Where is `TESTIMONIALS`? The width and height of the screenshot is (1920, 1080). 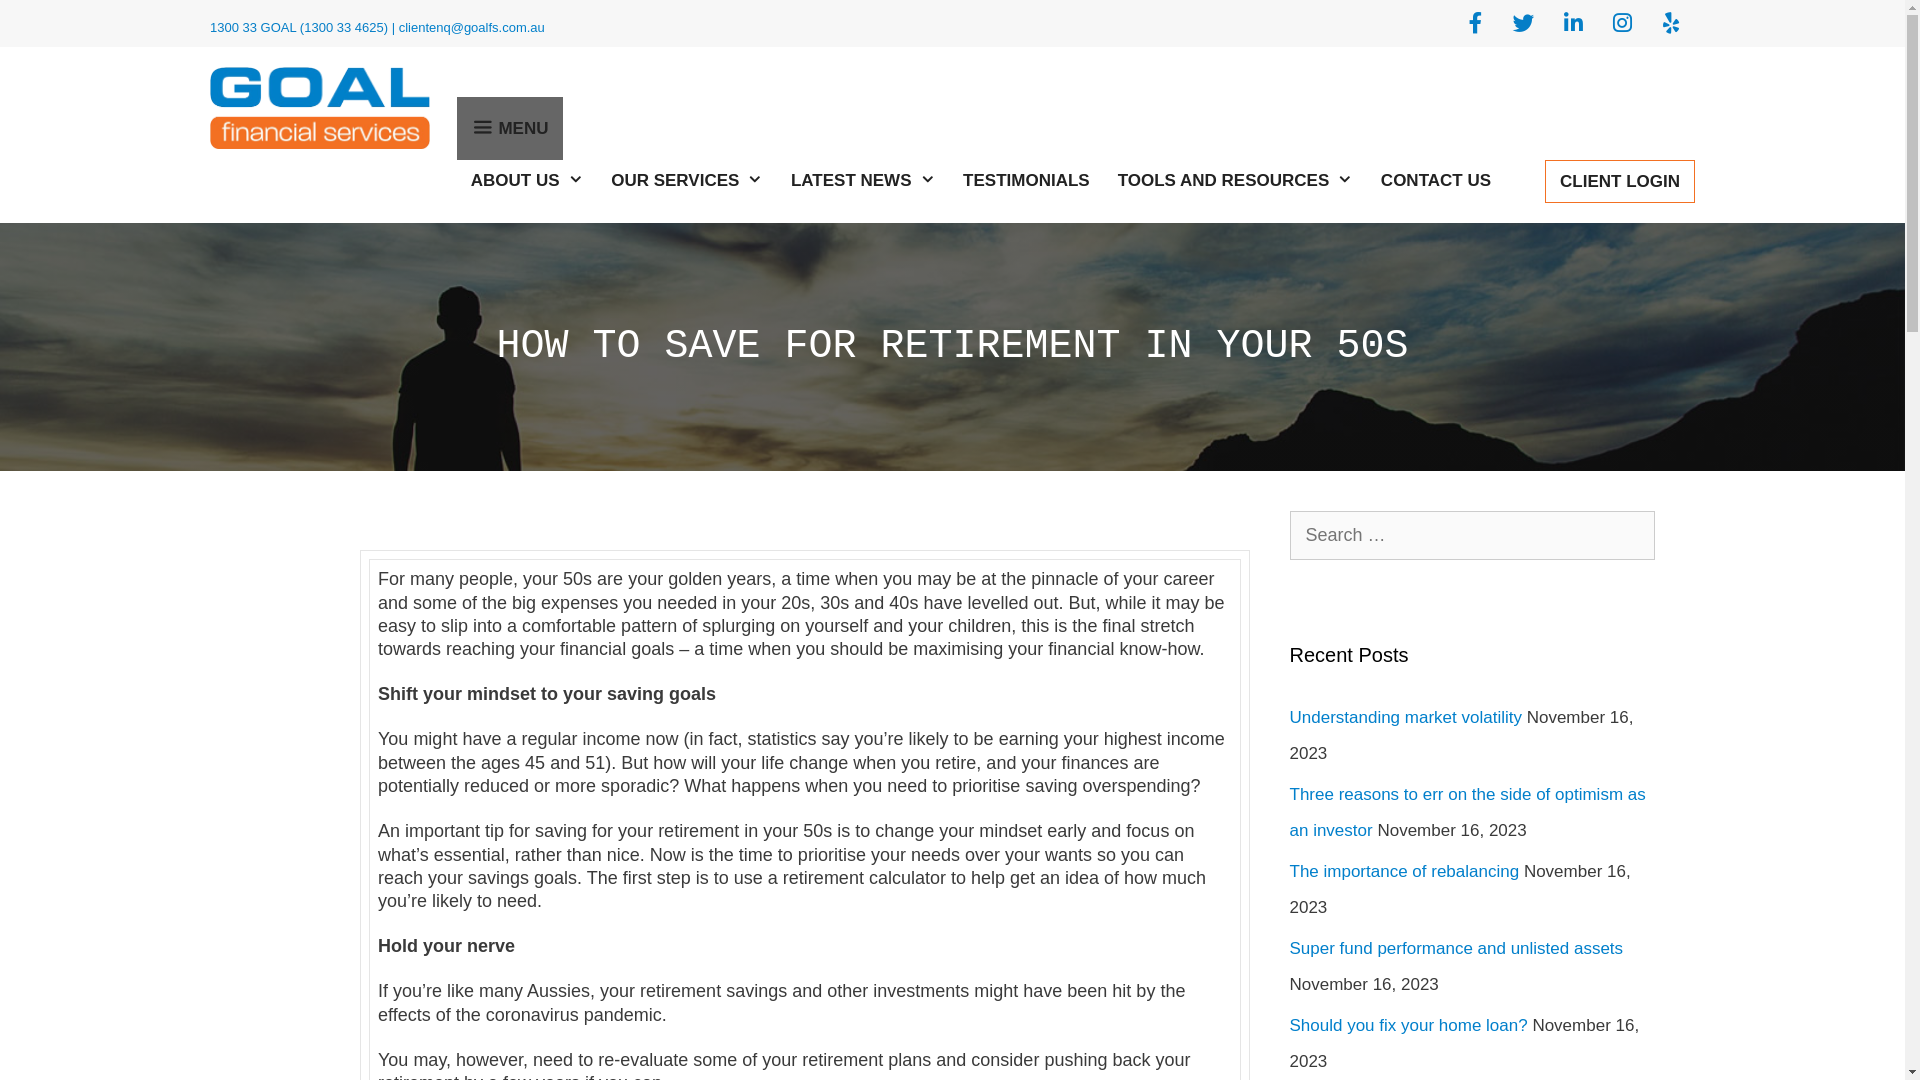 TESTIMONIALS is located at coordinates (1026, 180).